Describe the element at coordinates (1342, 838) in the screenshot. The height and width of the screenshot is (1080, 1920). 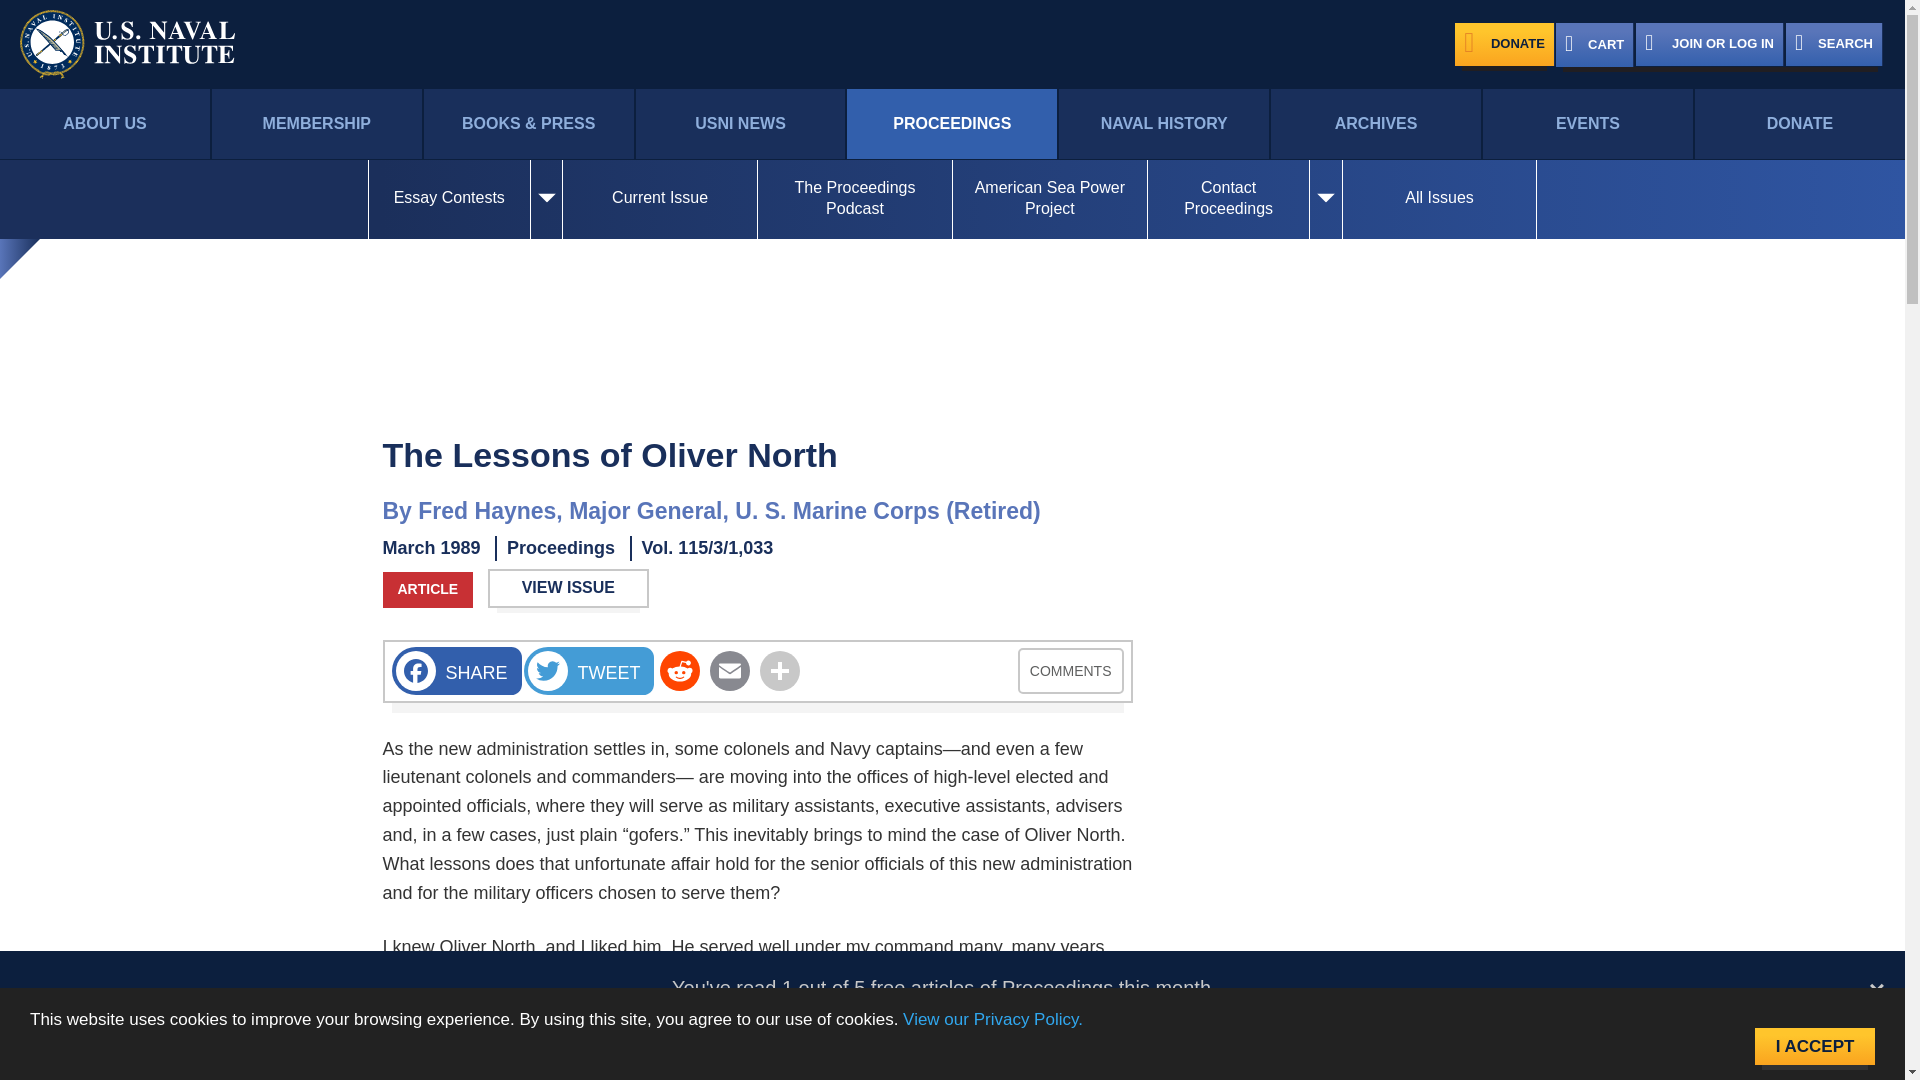
I see `3rd party ad content` at that location.